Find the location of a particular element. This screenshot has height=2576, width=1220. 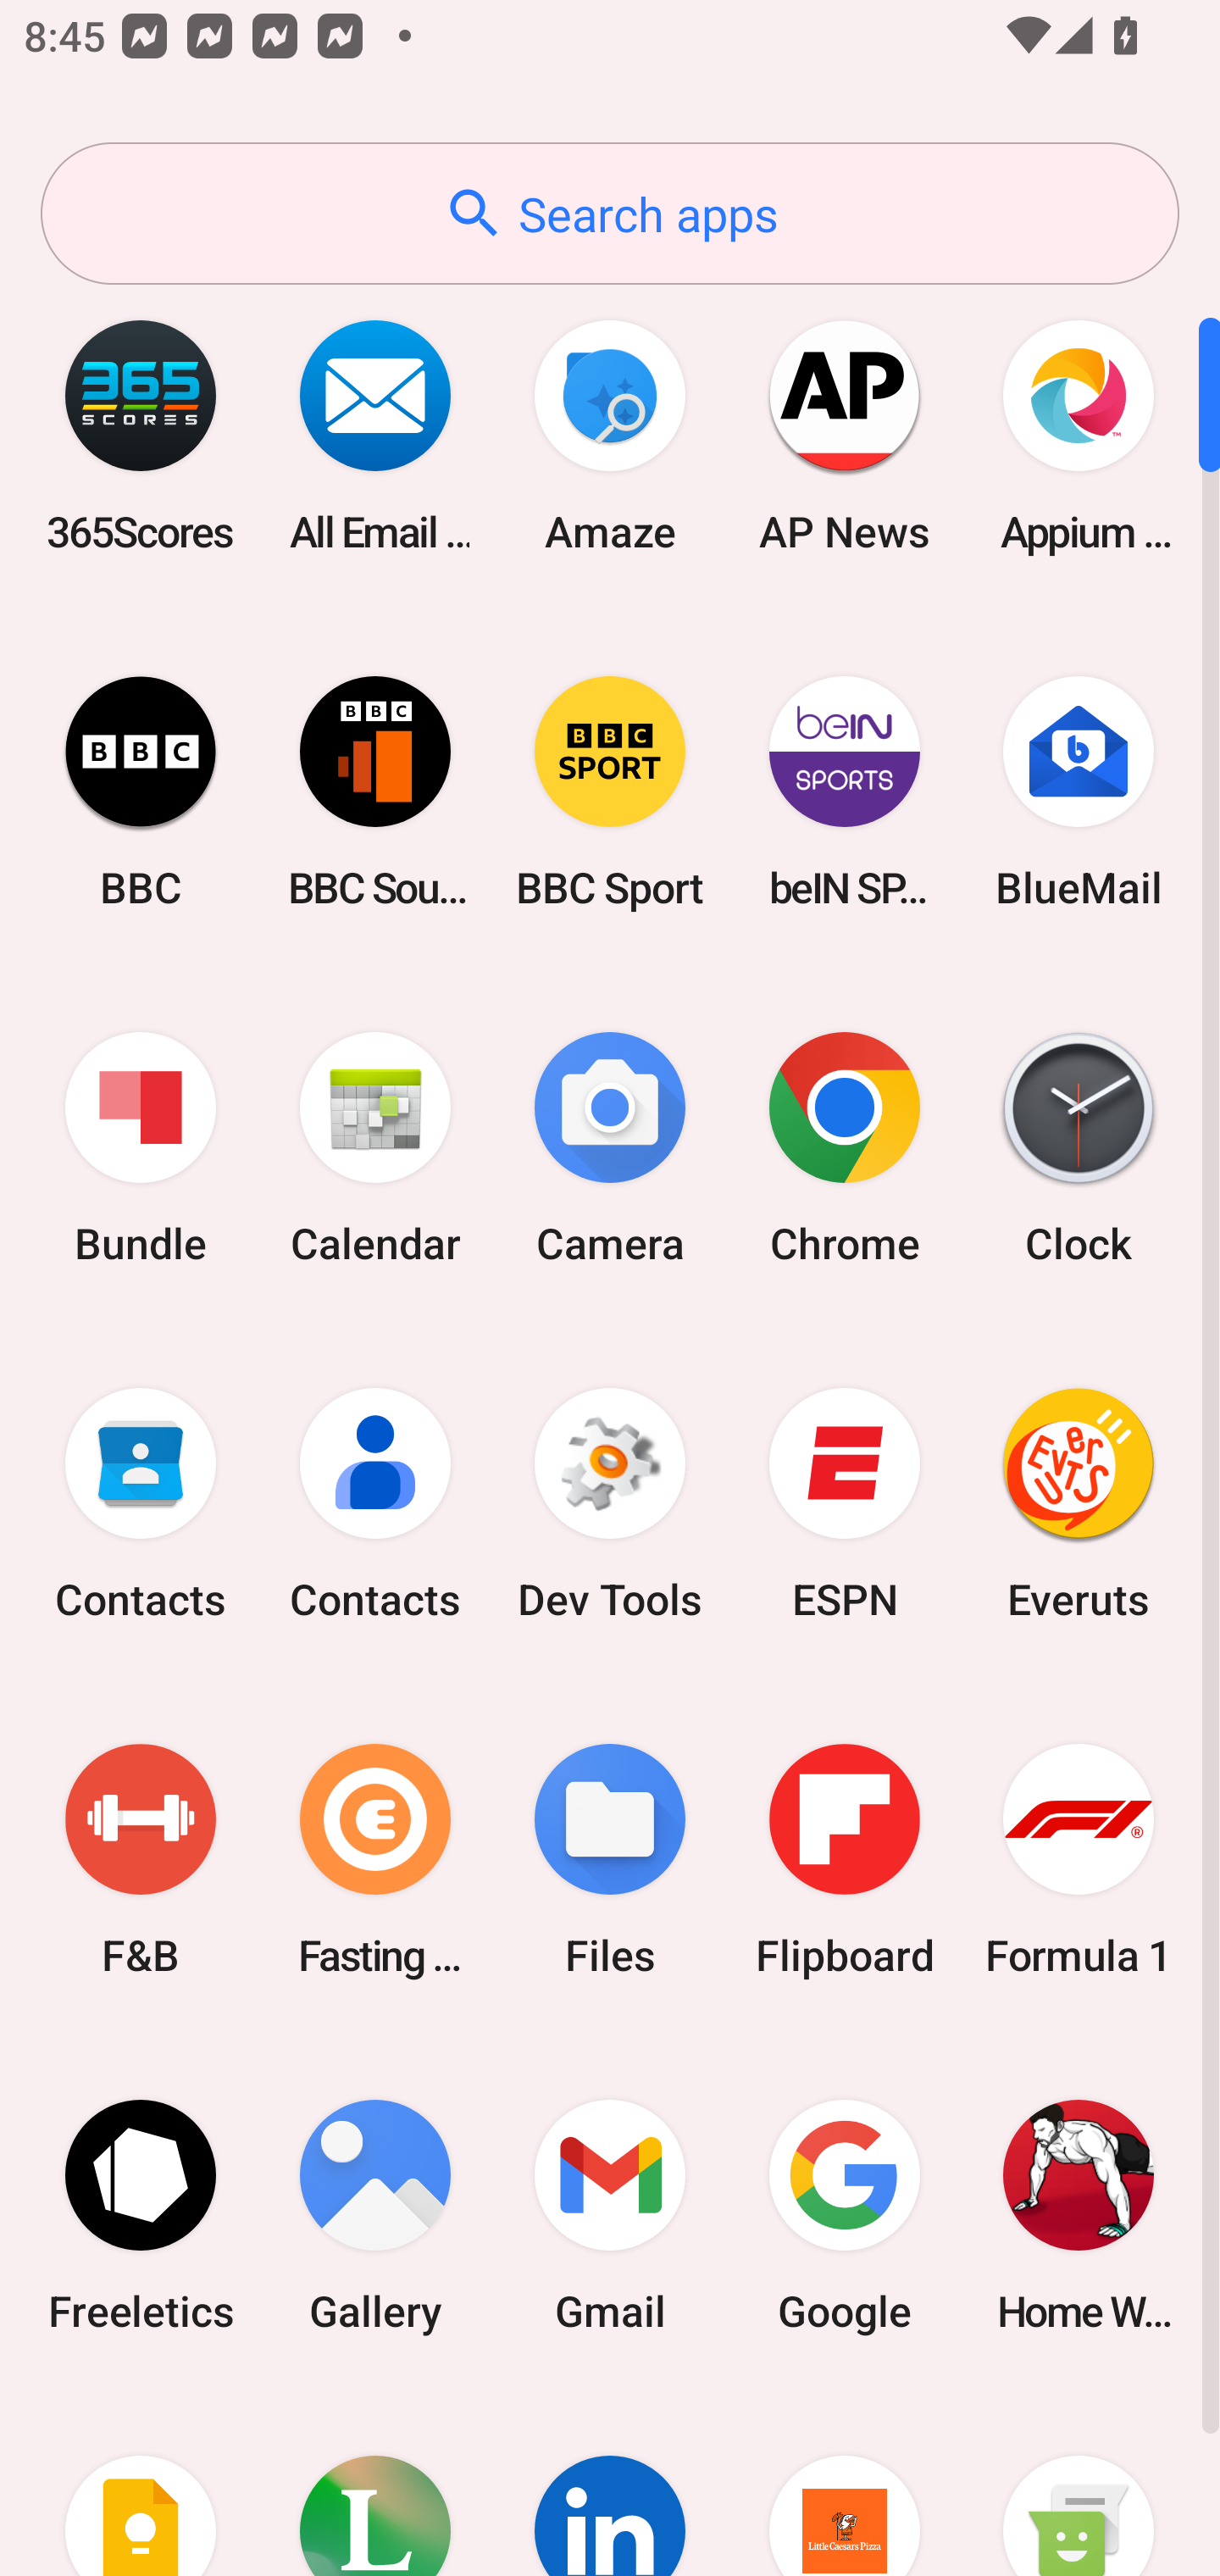

beIN SPORTS is located at coordinates (844, 791).